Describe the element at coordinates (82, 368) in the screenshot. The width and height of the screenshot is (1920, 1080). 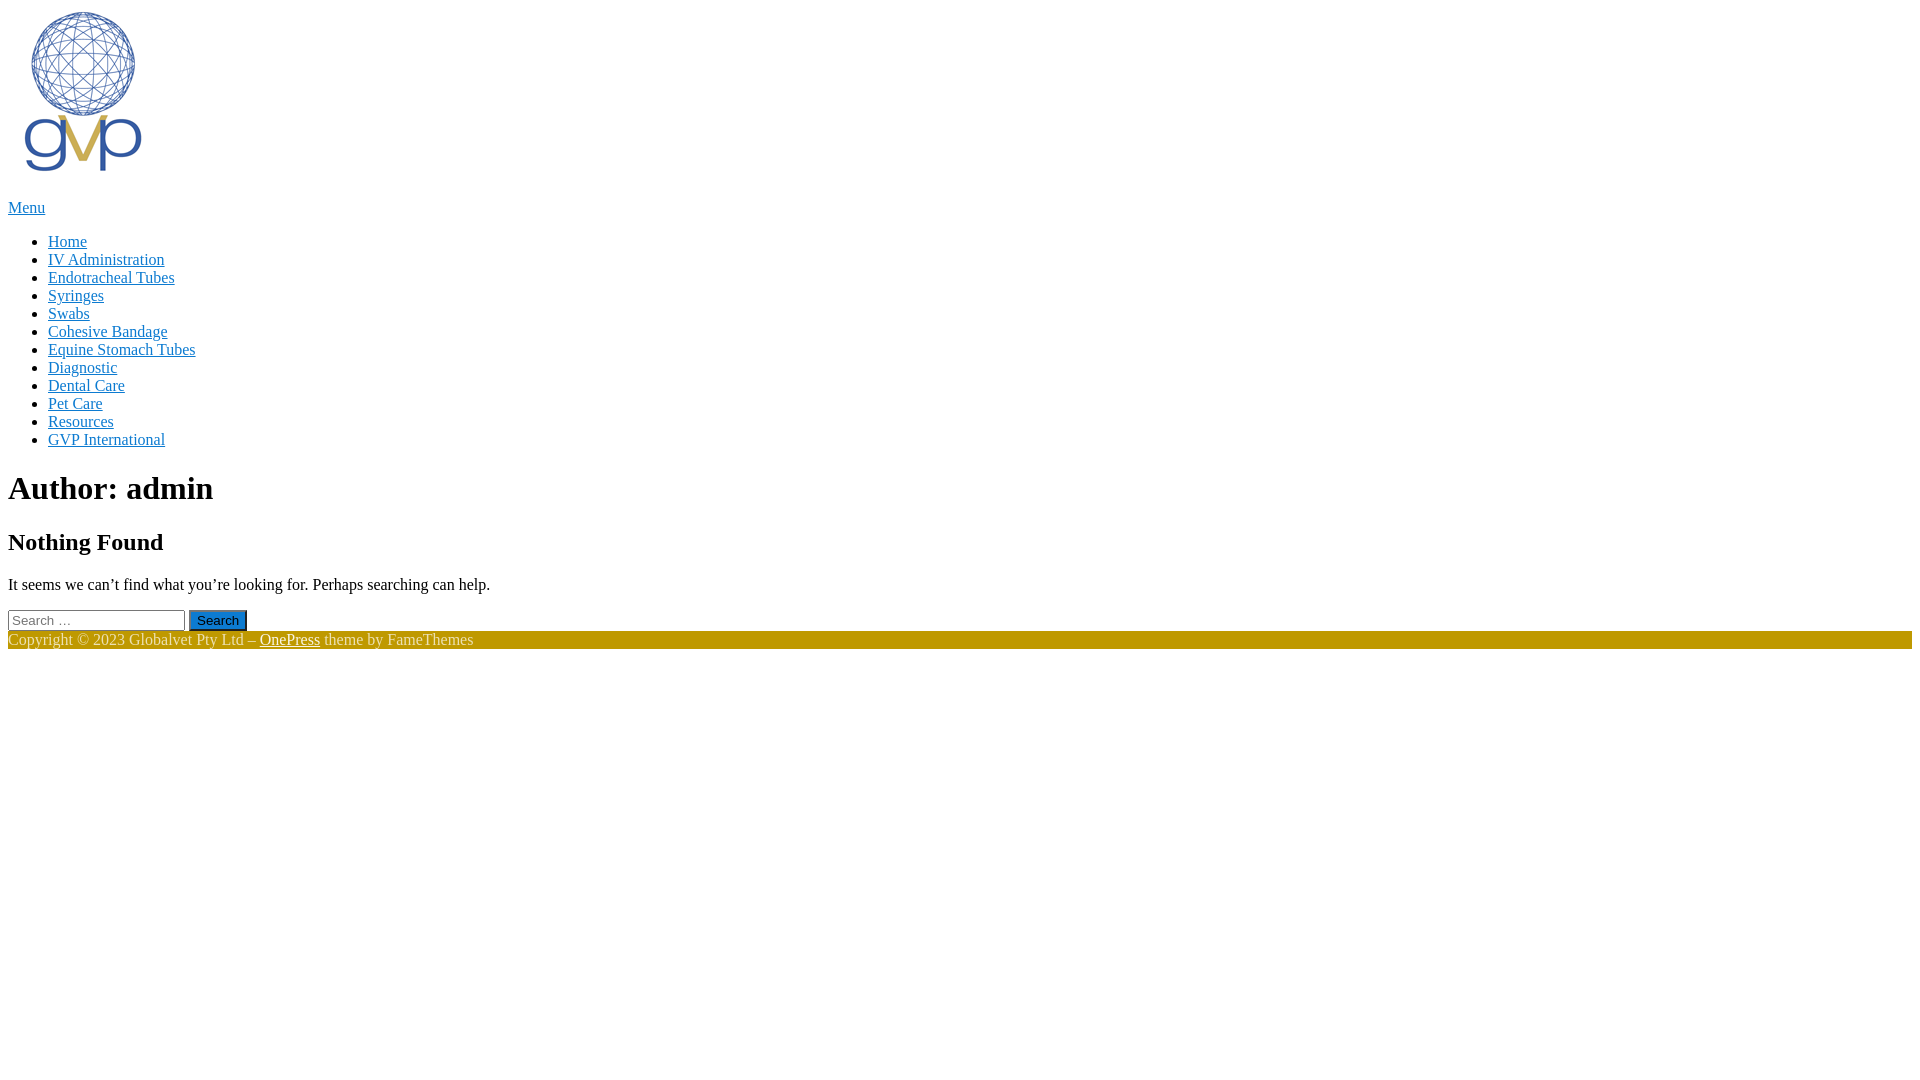
I see `Diagnostic` at that location.